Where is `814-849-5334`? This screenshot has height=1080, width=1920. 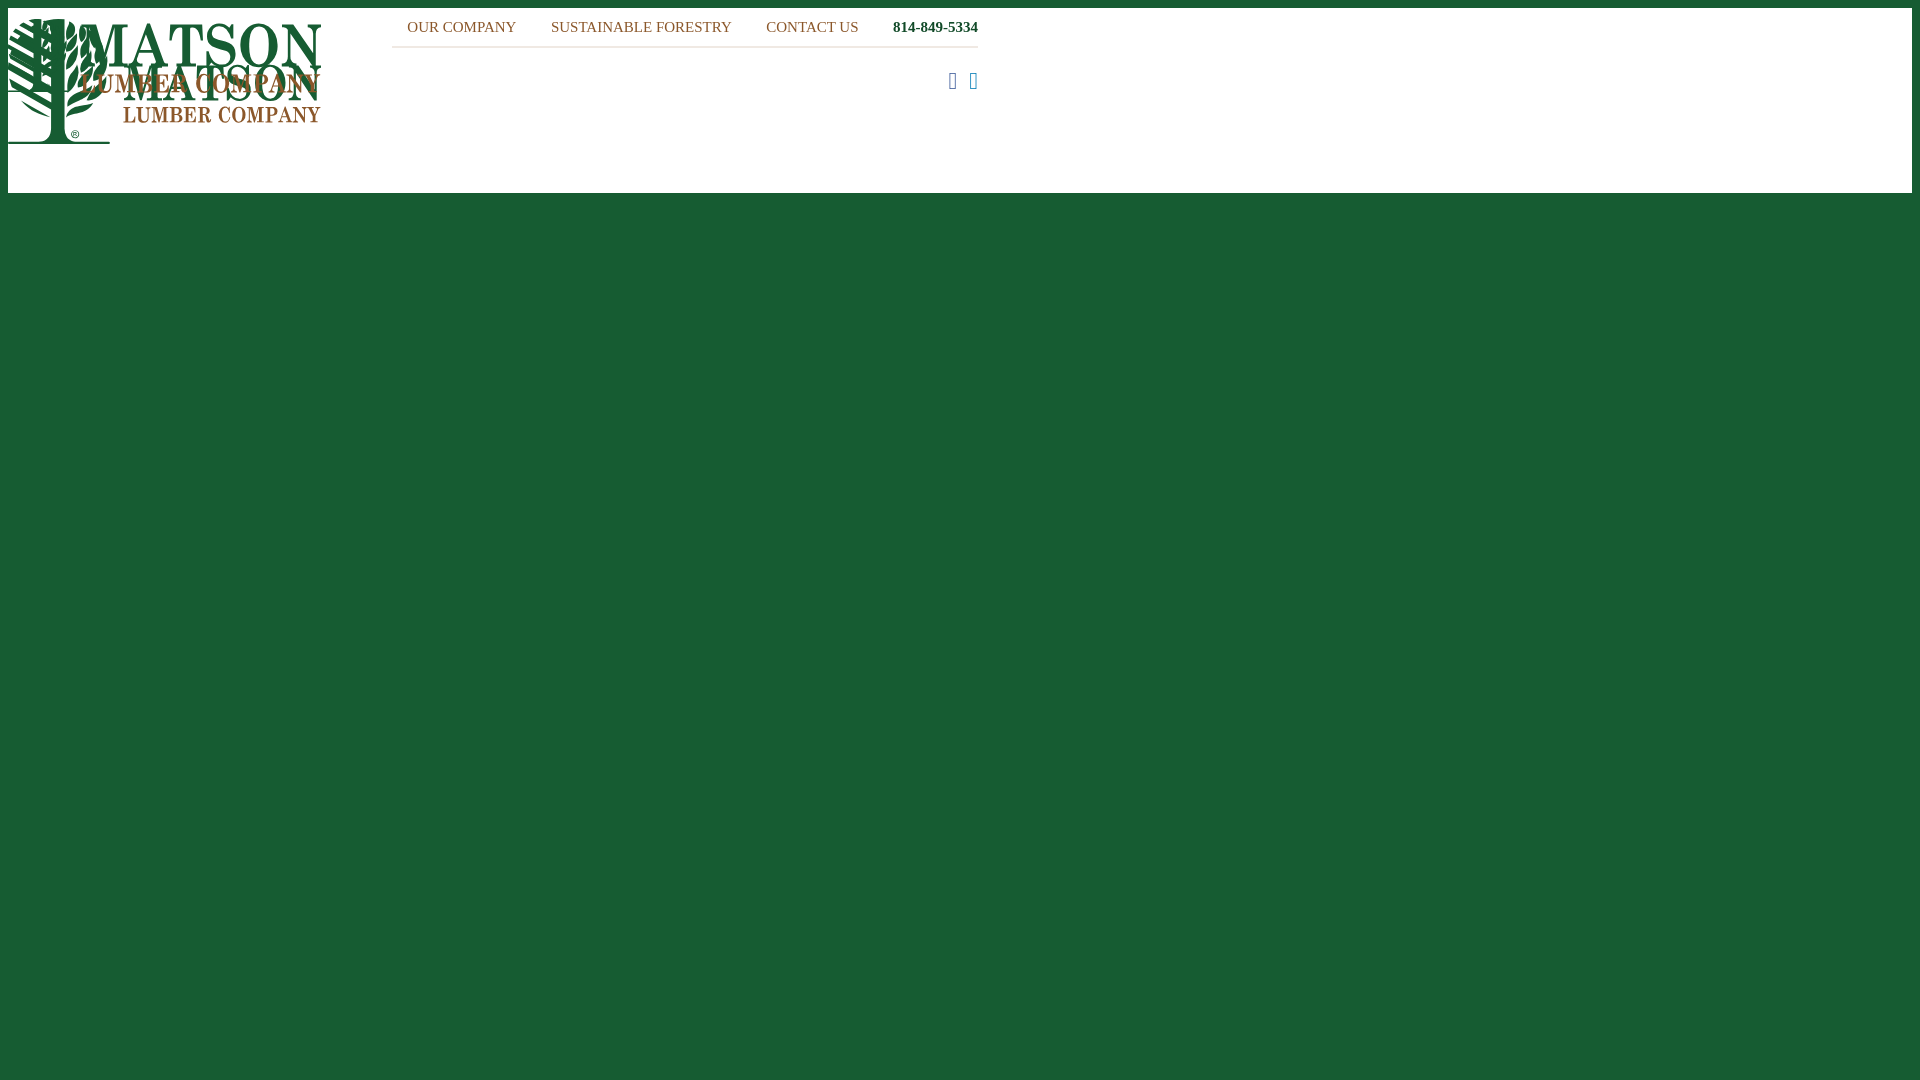 814-849-5334 is located at coordinates (934, 26).